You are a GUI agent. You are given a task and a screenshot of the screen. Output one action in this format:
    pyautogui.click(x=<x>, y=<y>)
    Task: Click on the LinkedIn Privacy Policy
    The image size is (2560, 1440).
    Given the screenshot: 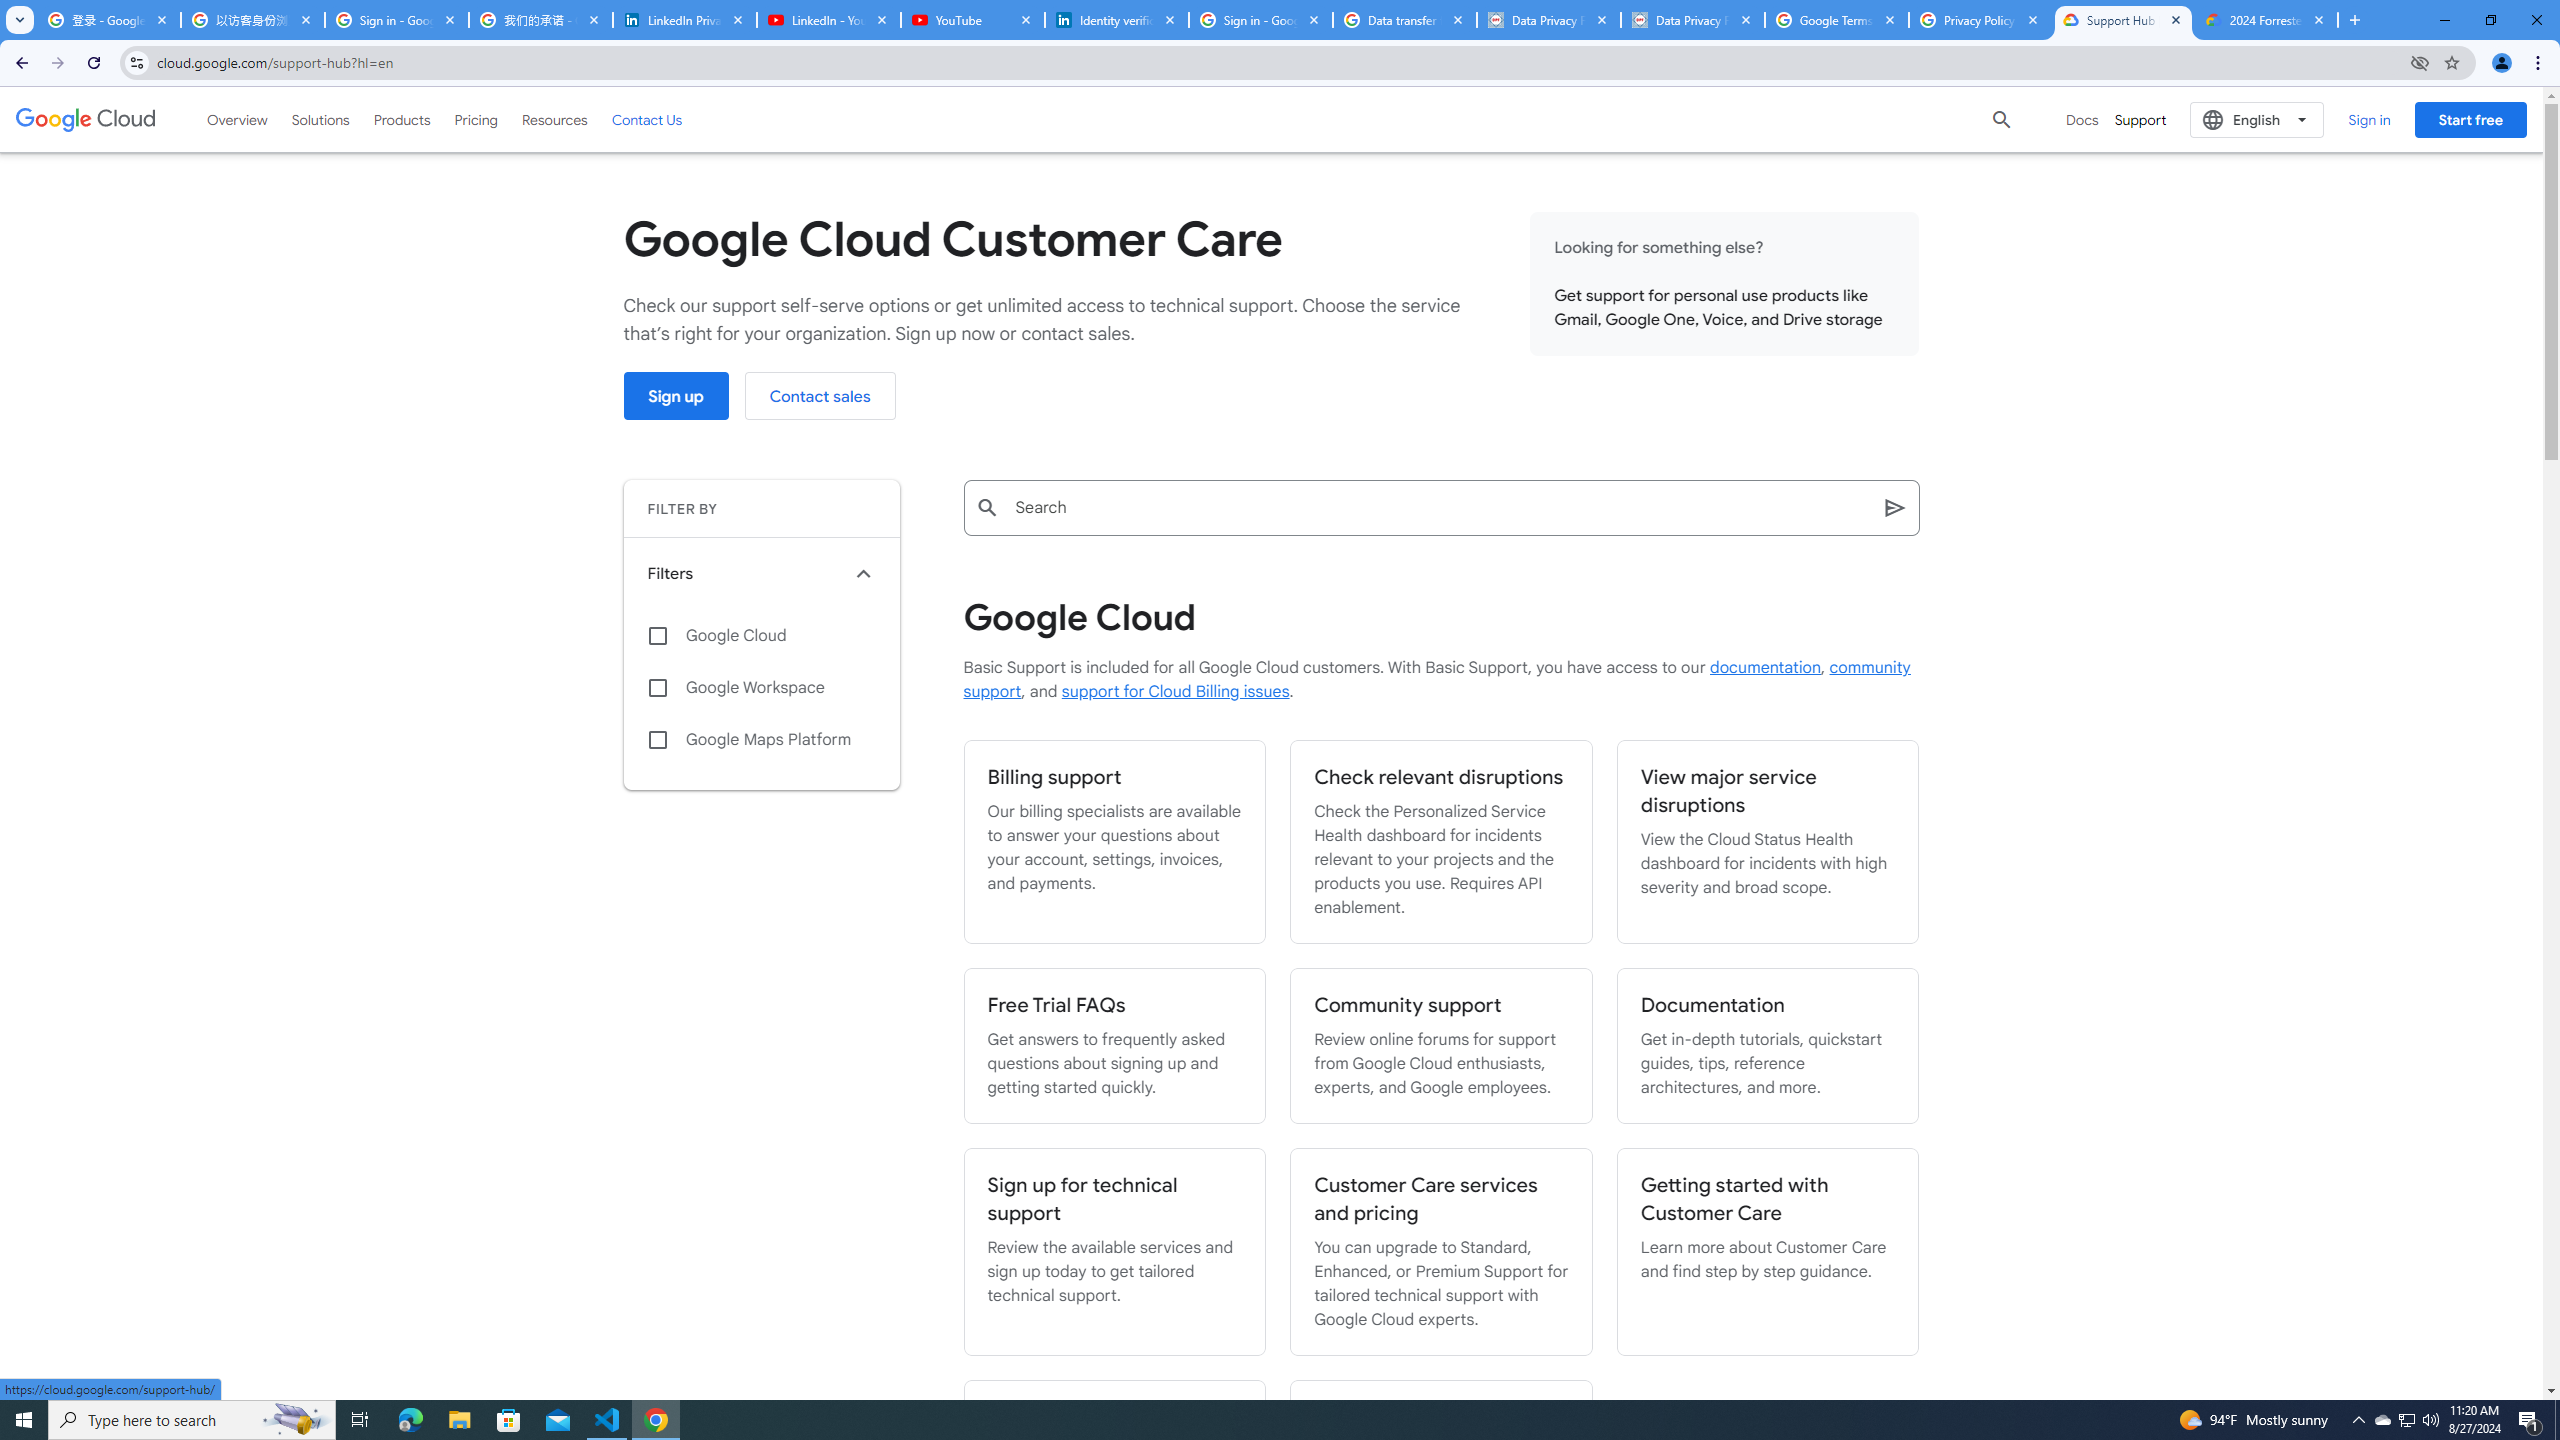 What is the action you would take?
    pyautogui.click(x=684, y=20)
    